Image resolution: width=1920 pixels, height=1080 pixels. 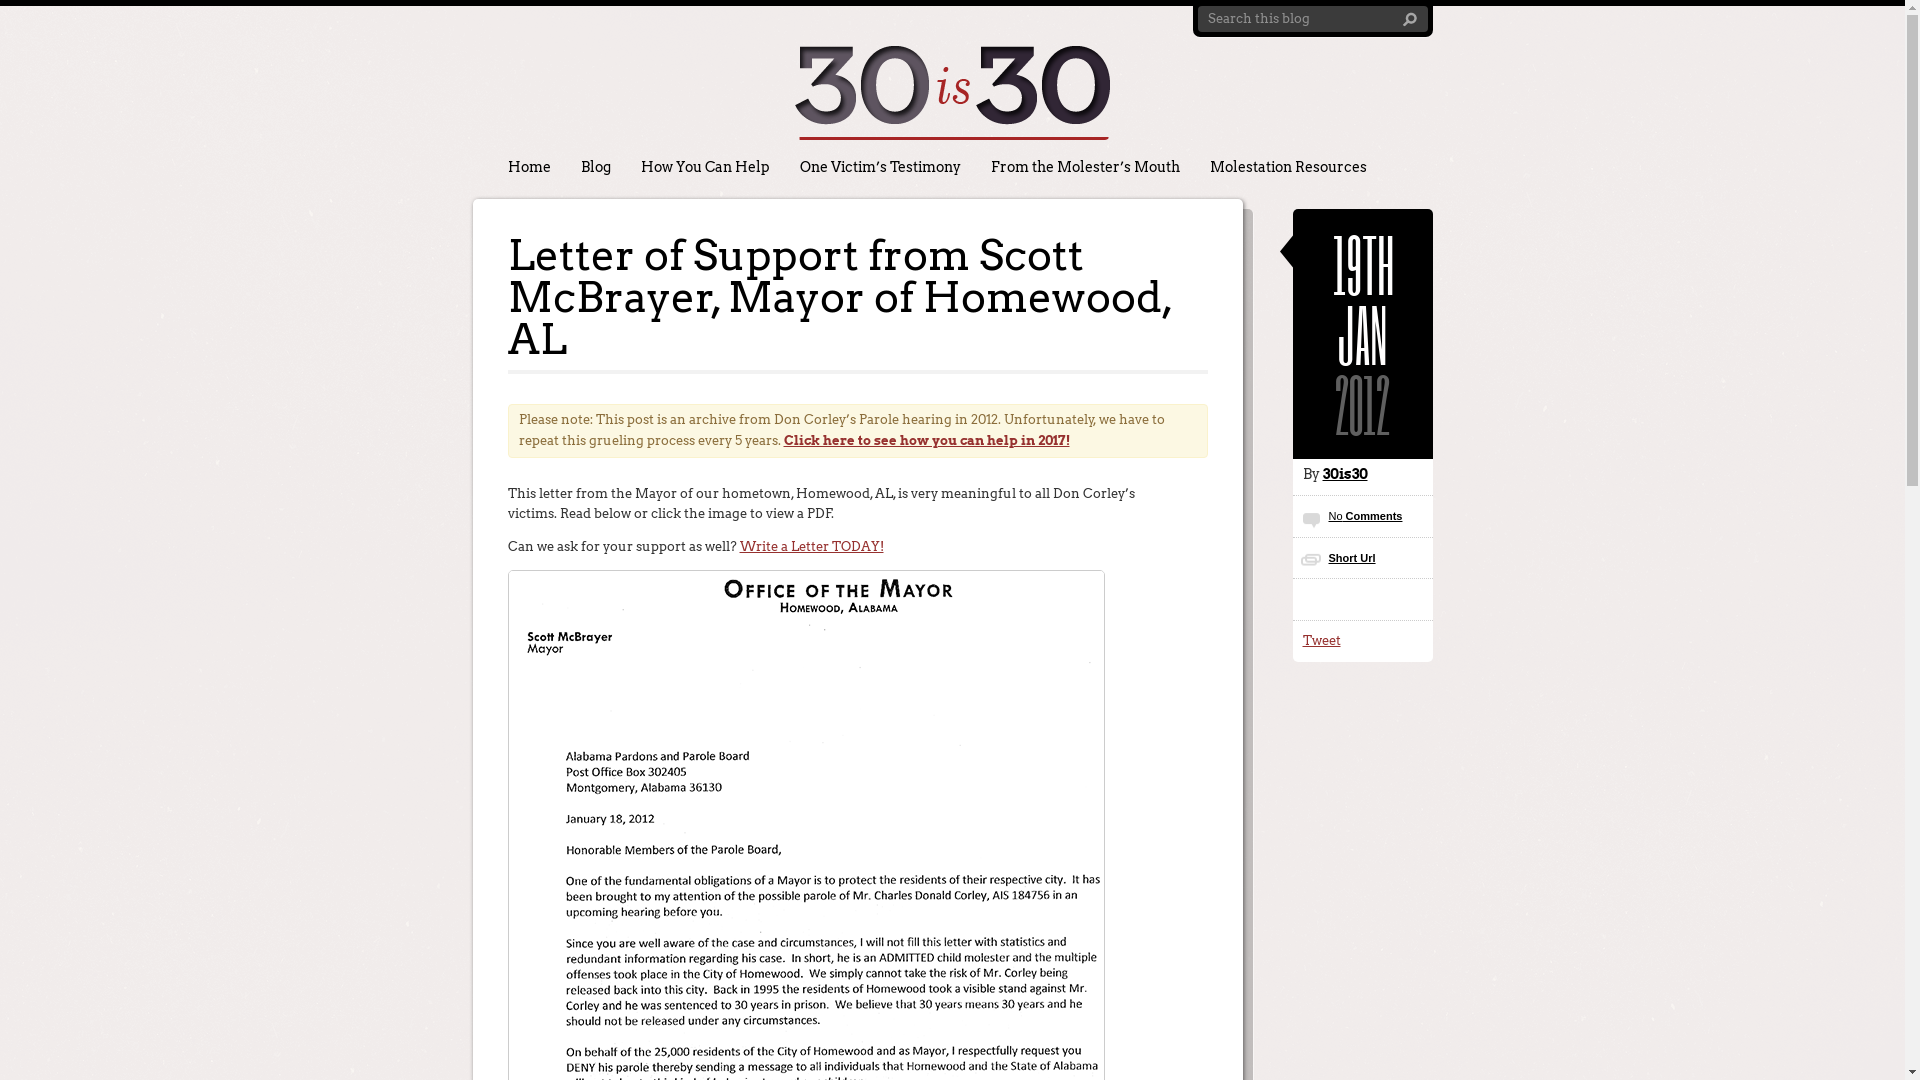 What do you see at coordinates (1288, 167) in the screenshot?
I see `Molestation Resources` at bounding box center [1288, 167].